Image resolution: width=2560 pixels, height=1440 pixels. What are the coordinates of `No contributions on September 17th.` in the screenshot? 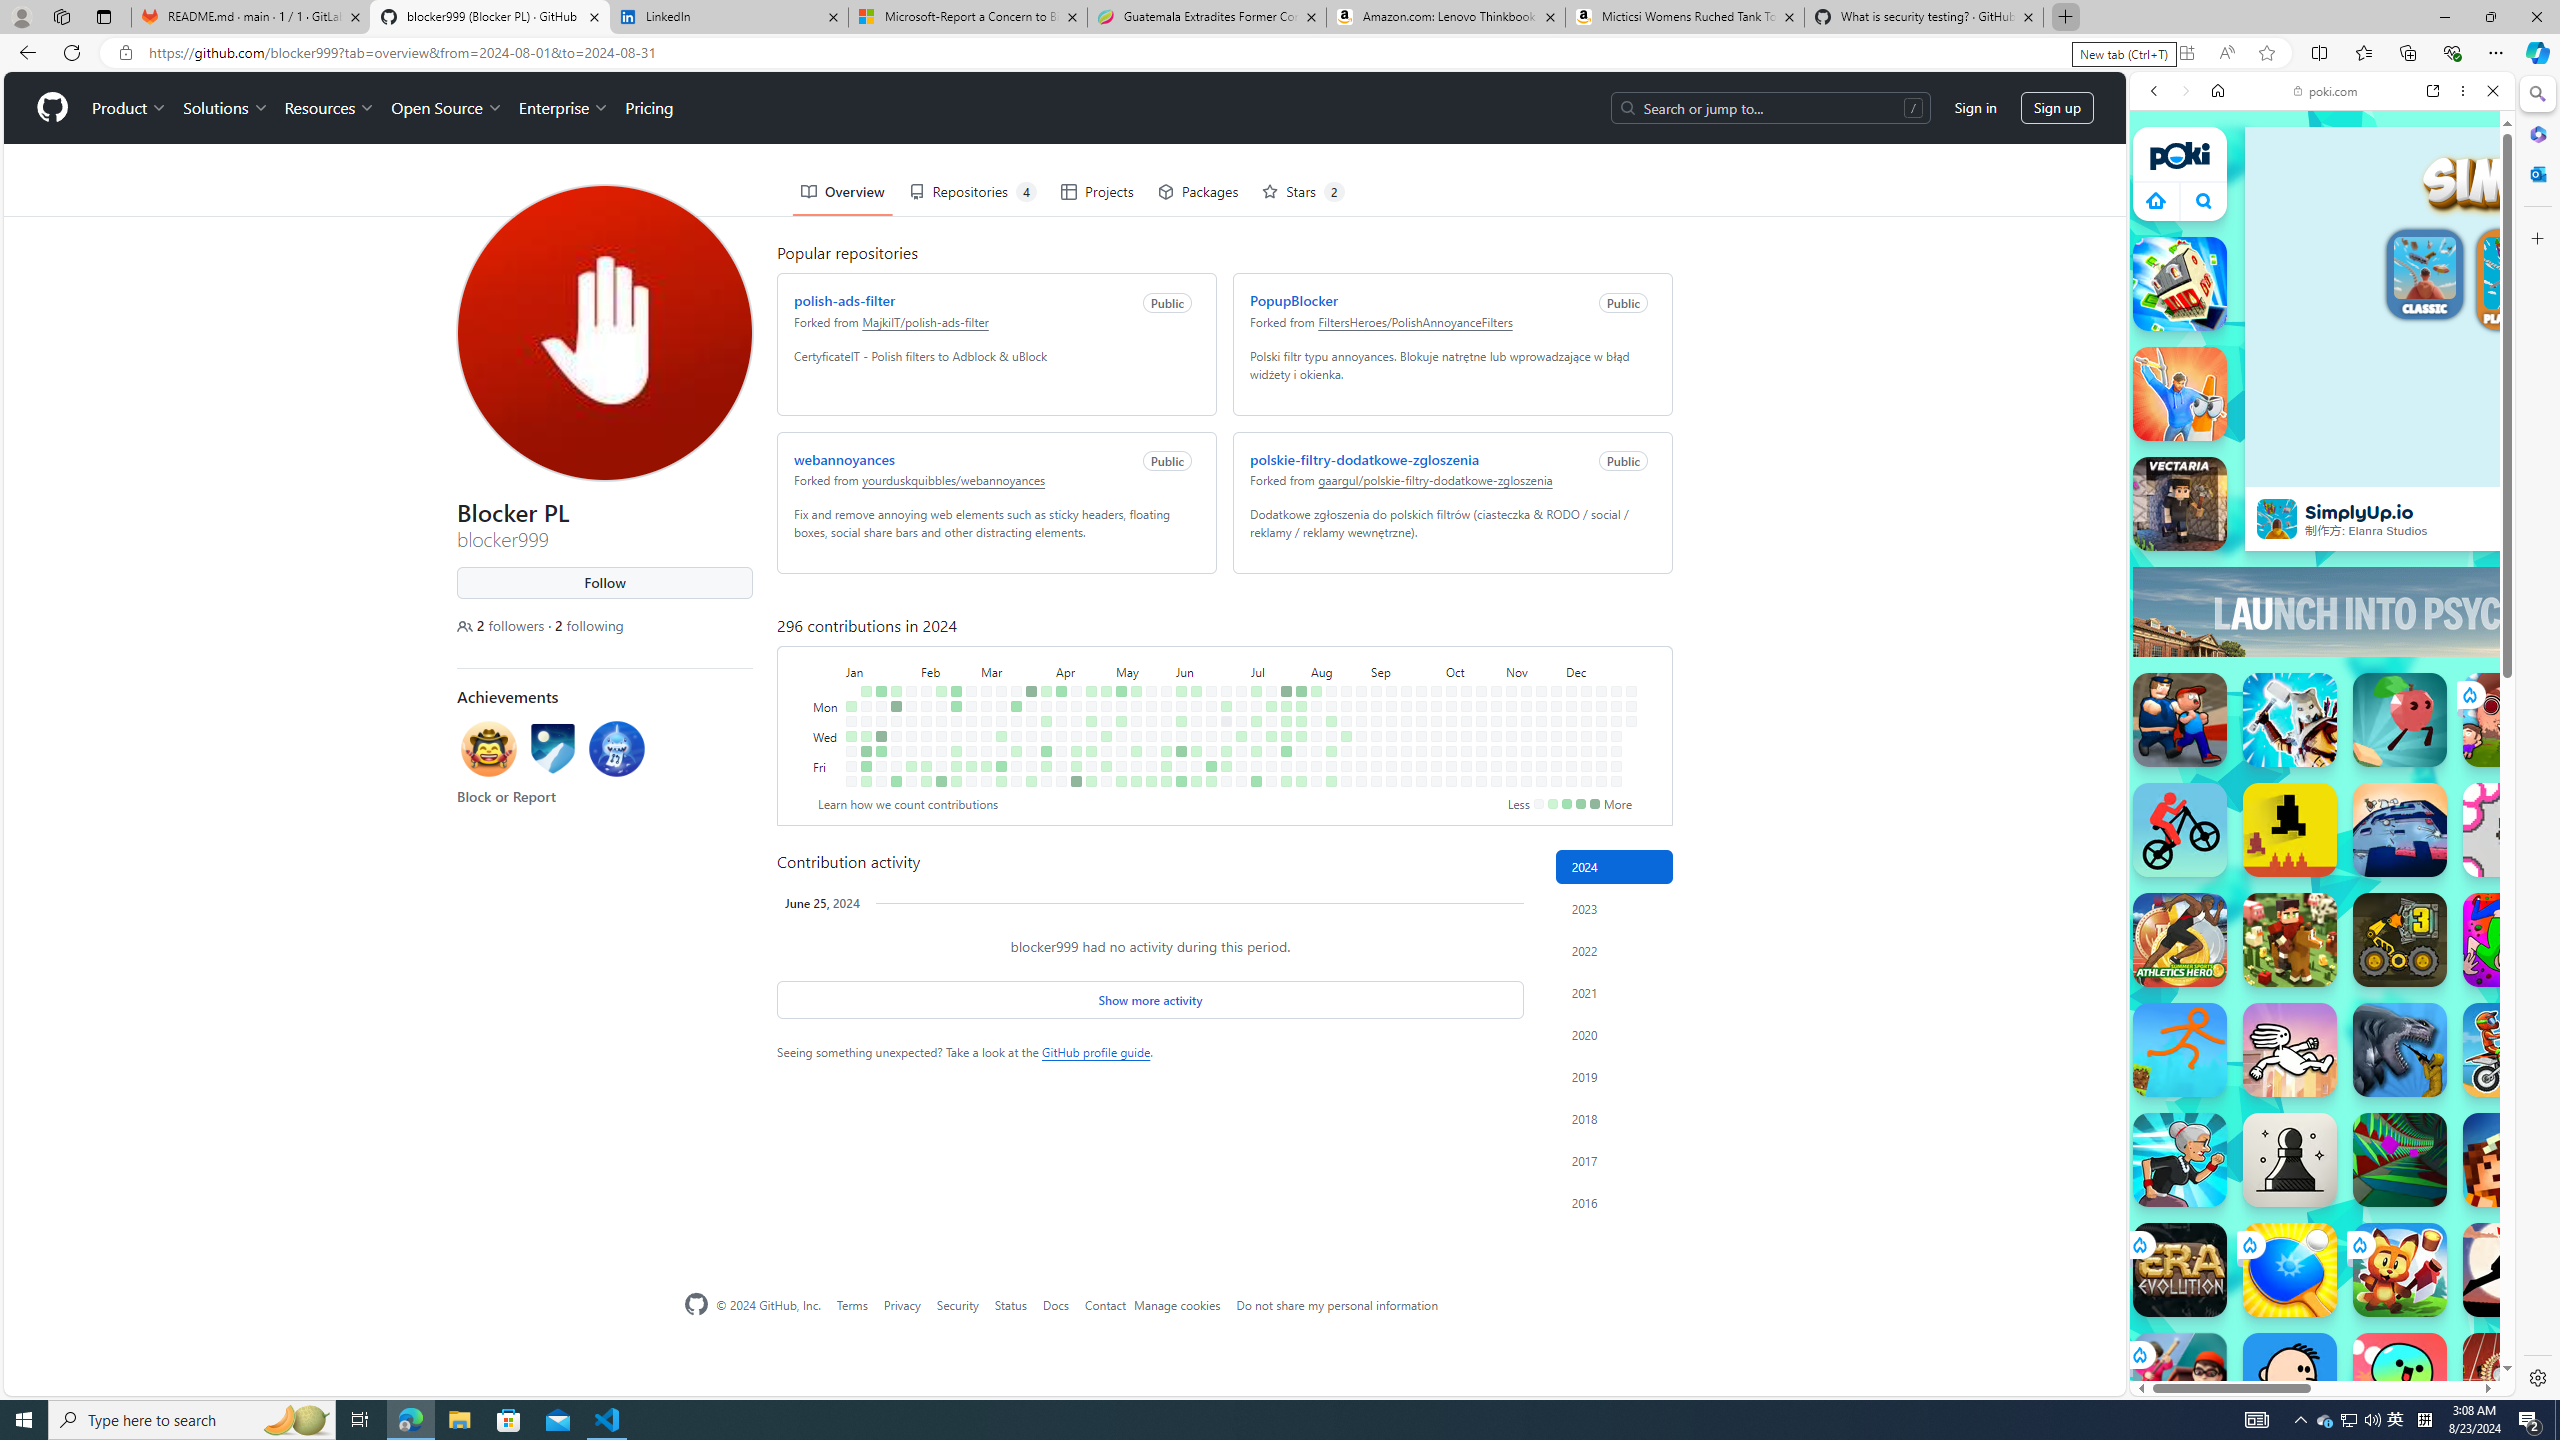 It's located at (1406, 721).